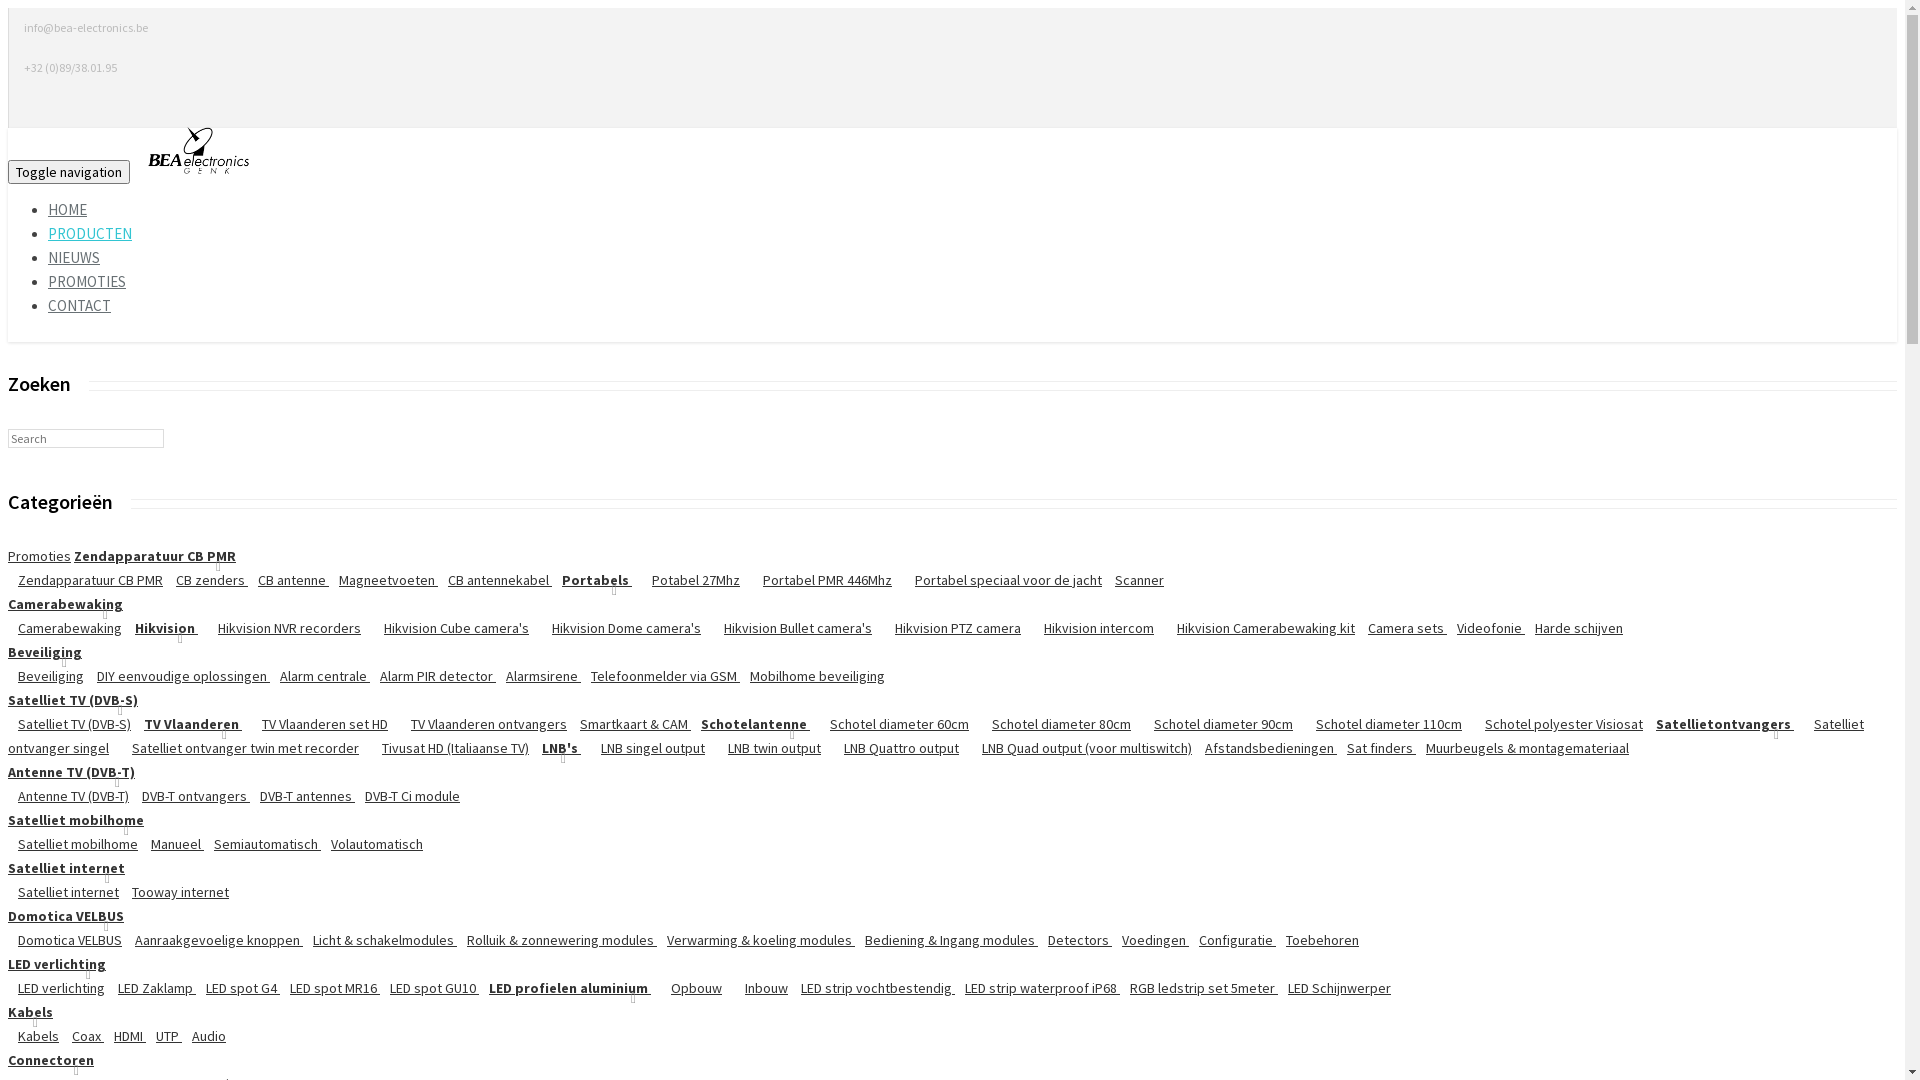 Image resolution: width=1920 pixels, height=1080 pixels. Describe the element at coordinates (873, 988) in the screenshot. I see `LED strip vochtbestendig` at that location.